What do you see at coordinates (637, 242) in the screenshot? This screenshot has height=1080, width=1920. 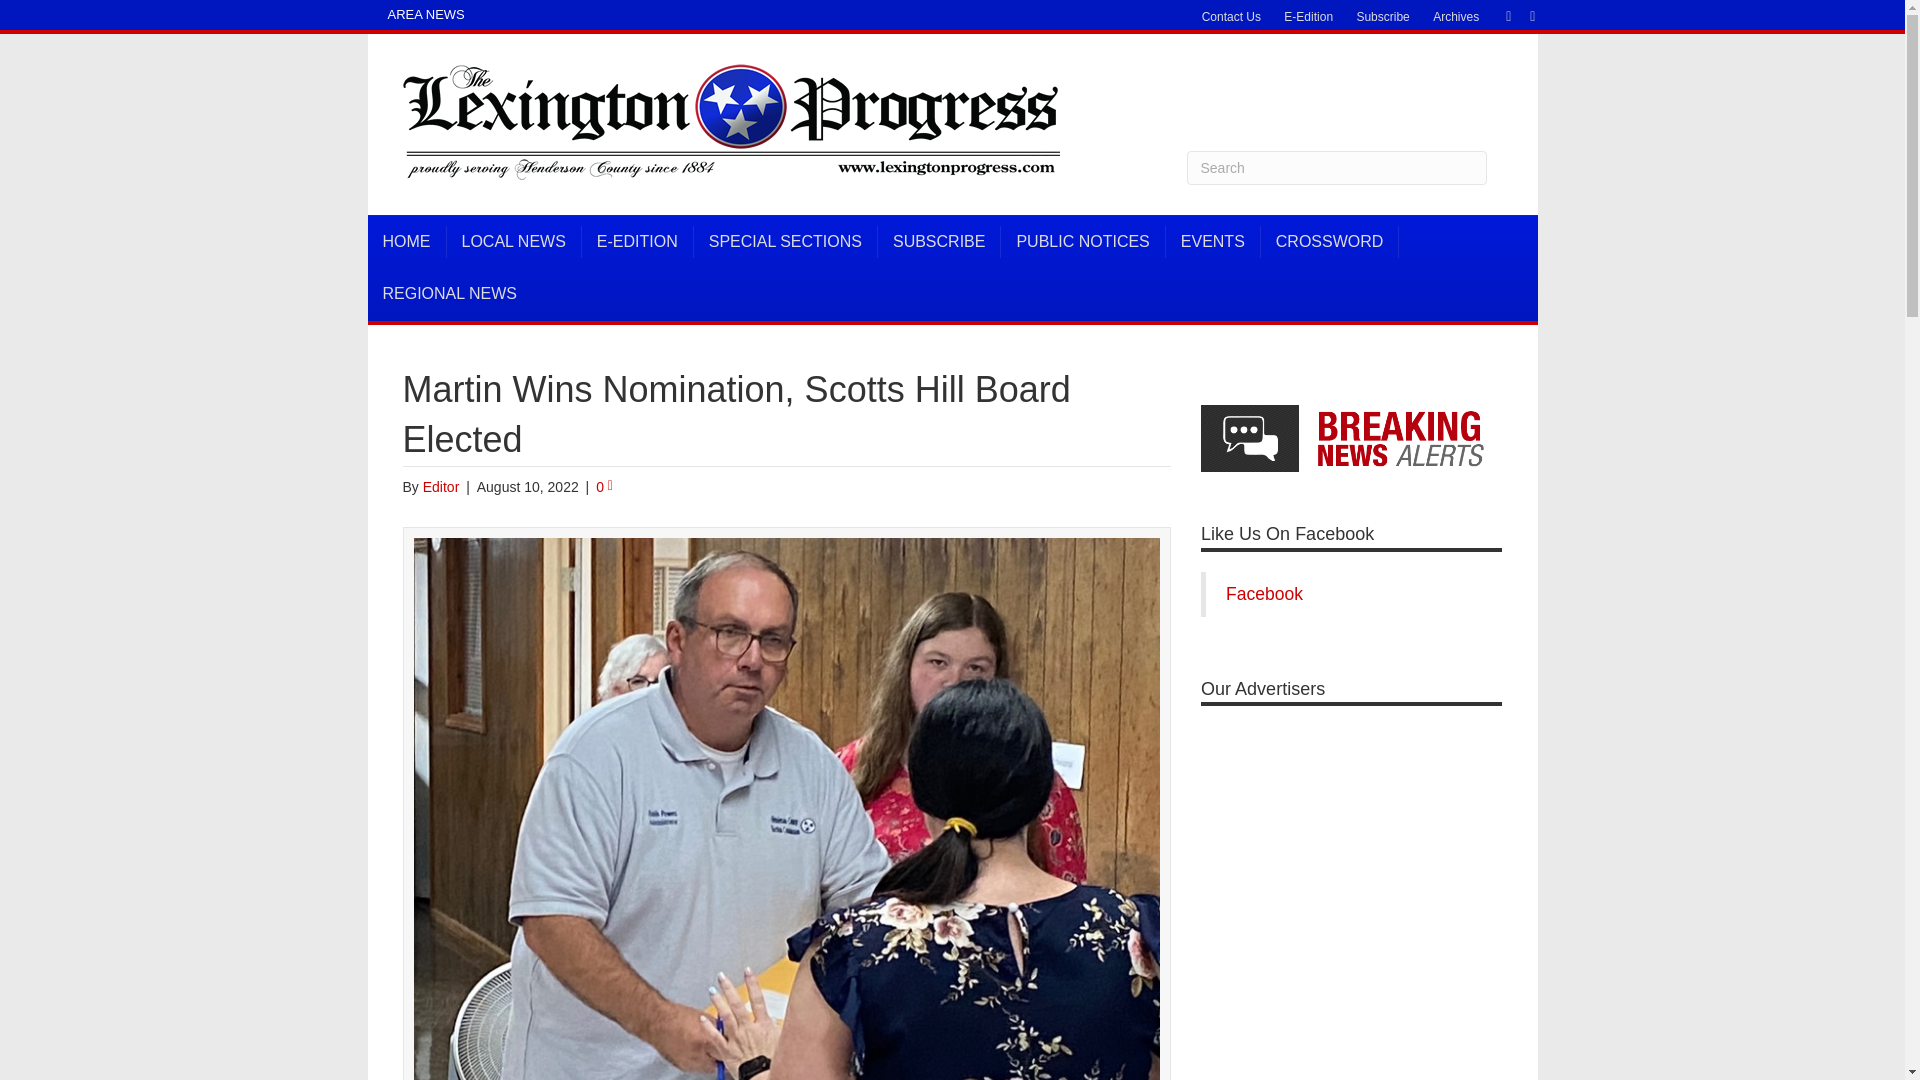 I see `E-EDITION` at bounding box center [637, 242].